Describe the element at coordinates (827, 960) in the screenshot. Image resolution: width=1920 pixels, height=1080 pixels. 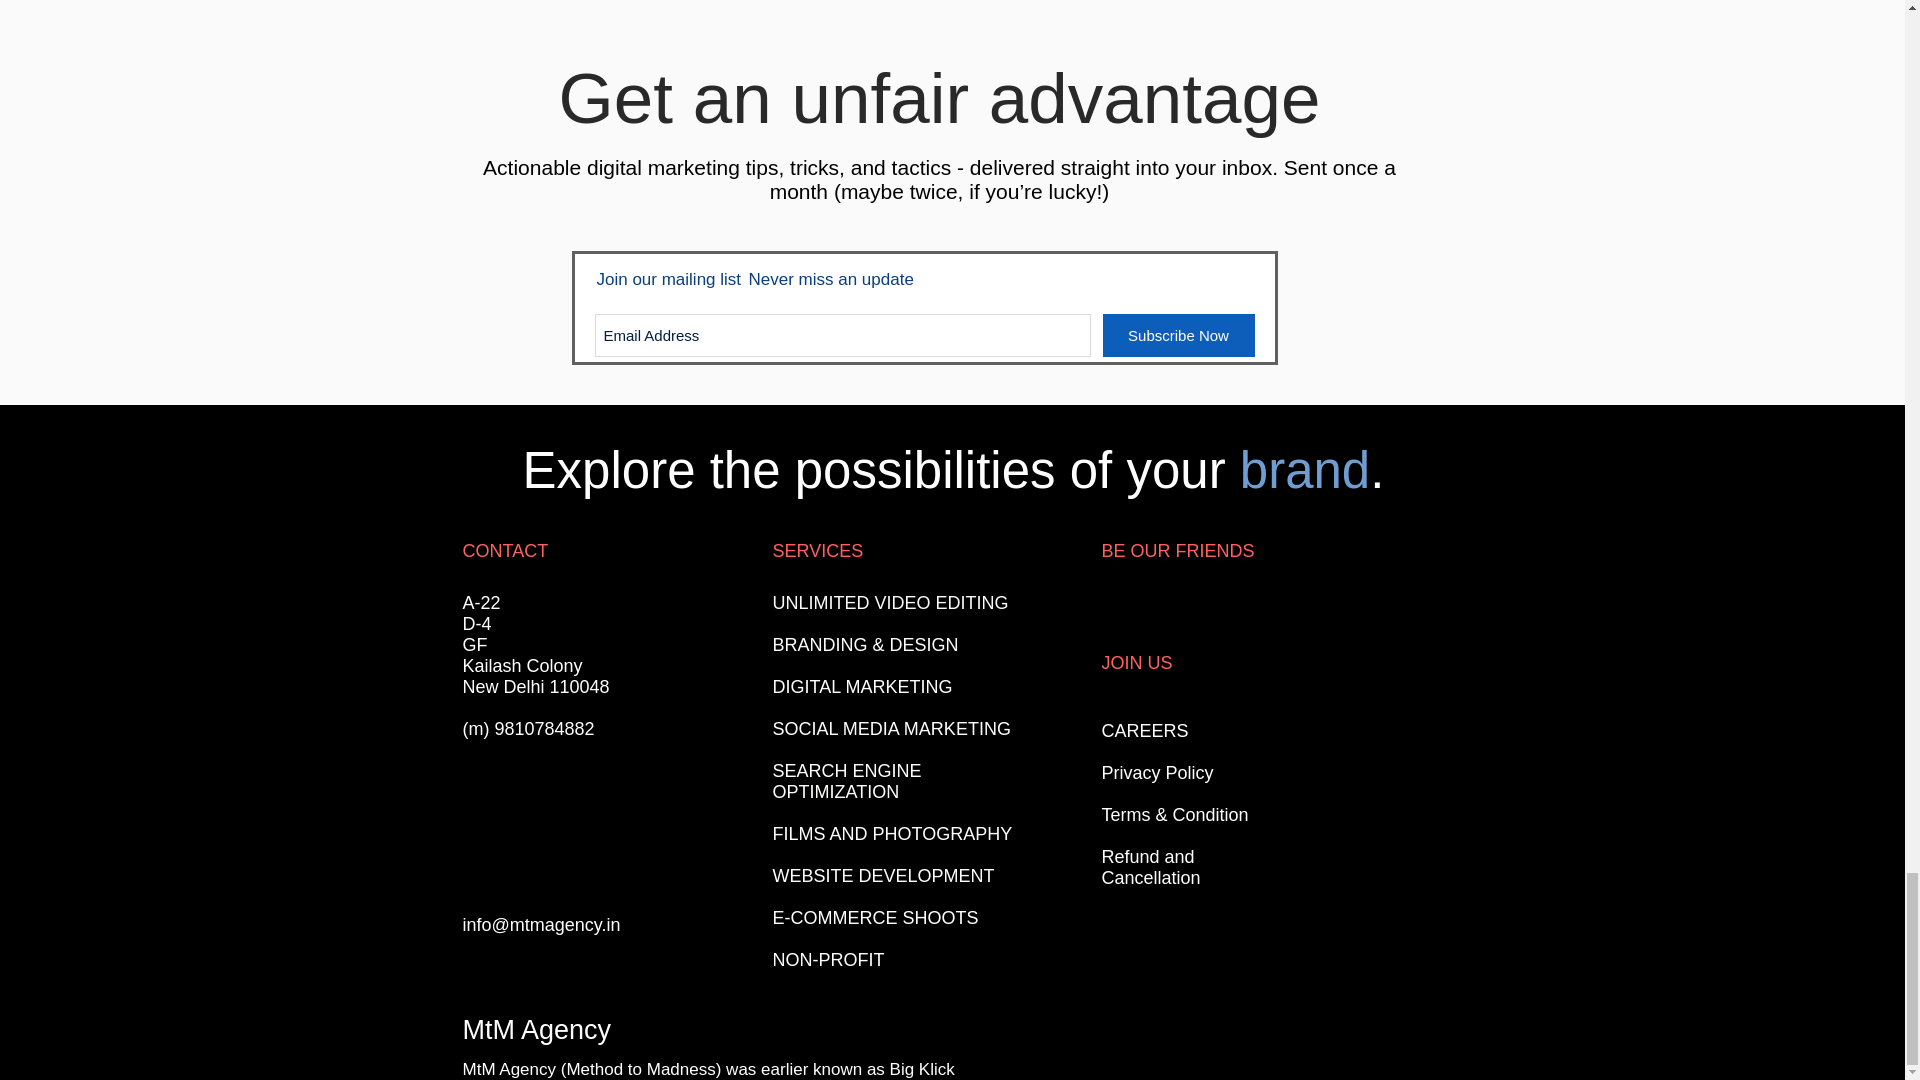
I see `NON-PROFIT` at that location.